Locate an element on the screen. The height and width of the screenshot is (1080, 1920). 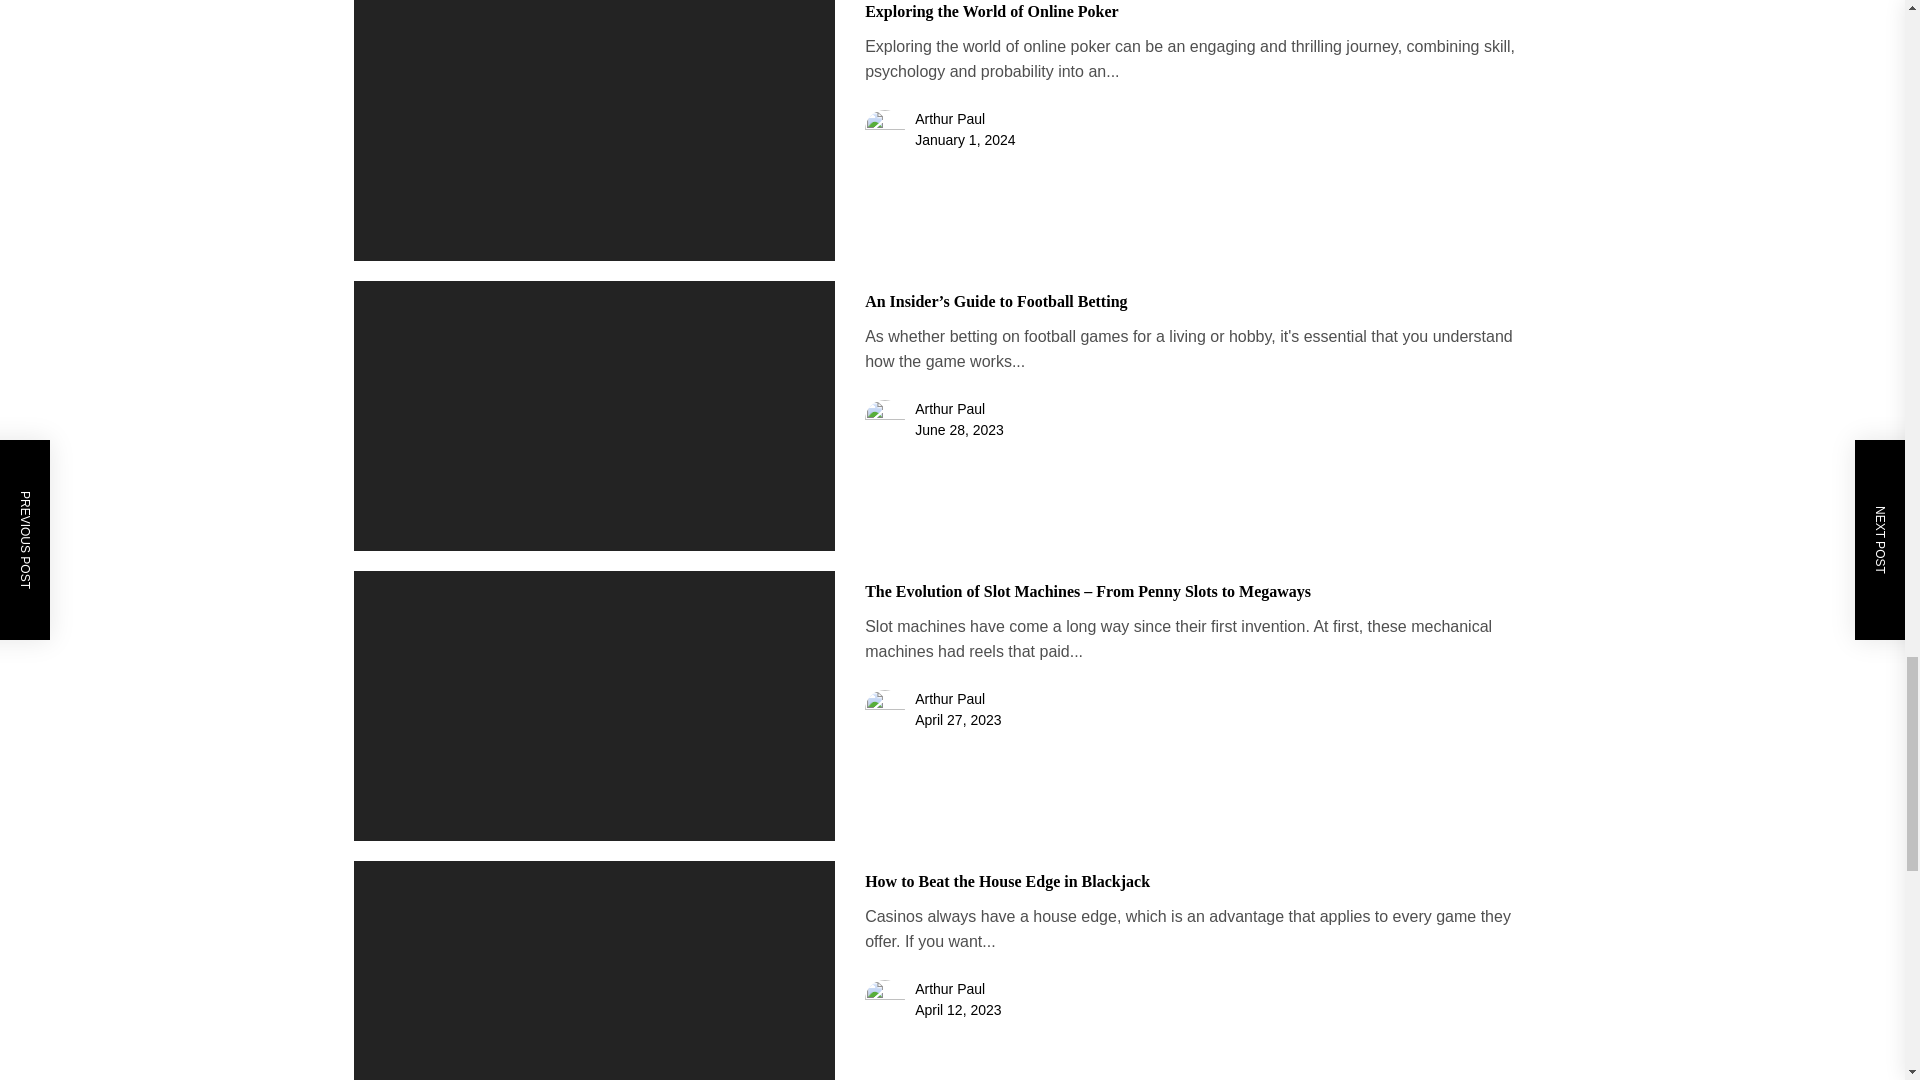
Arthur Paul is located at coordinates (950, 988).